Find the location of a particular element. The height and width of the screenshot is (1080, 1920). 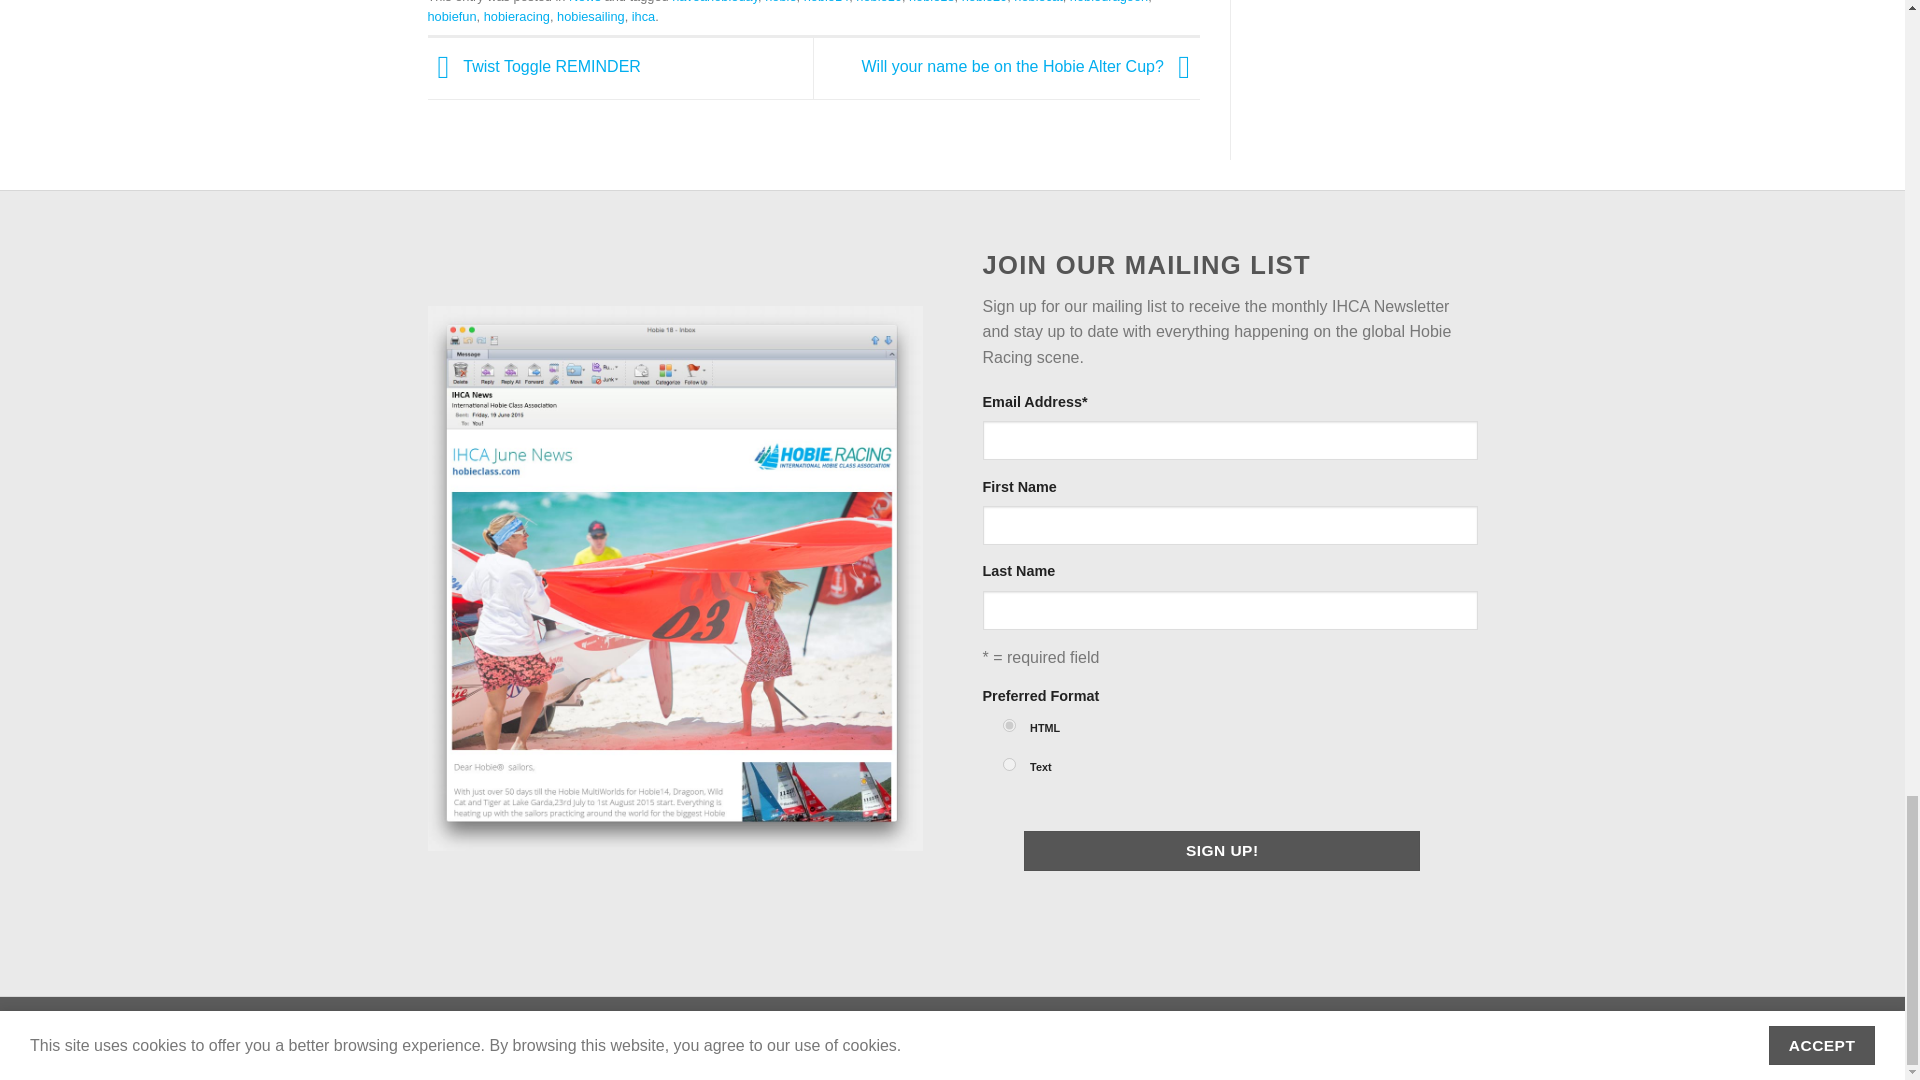

text is located at coordinates (1008, 764).